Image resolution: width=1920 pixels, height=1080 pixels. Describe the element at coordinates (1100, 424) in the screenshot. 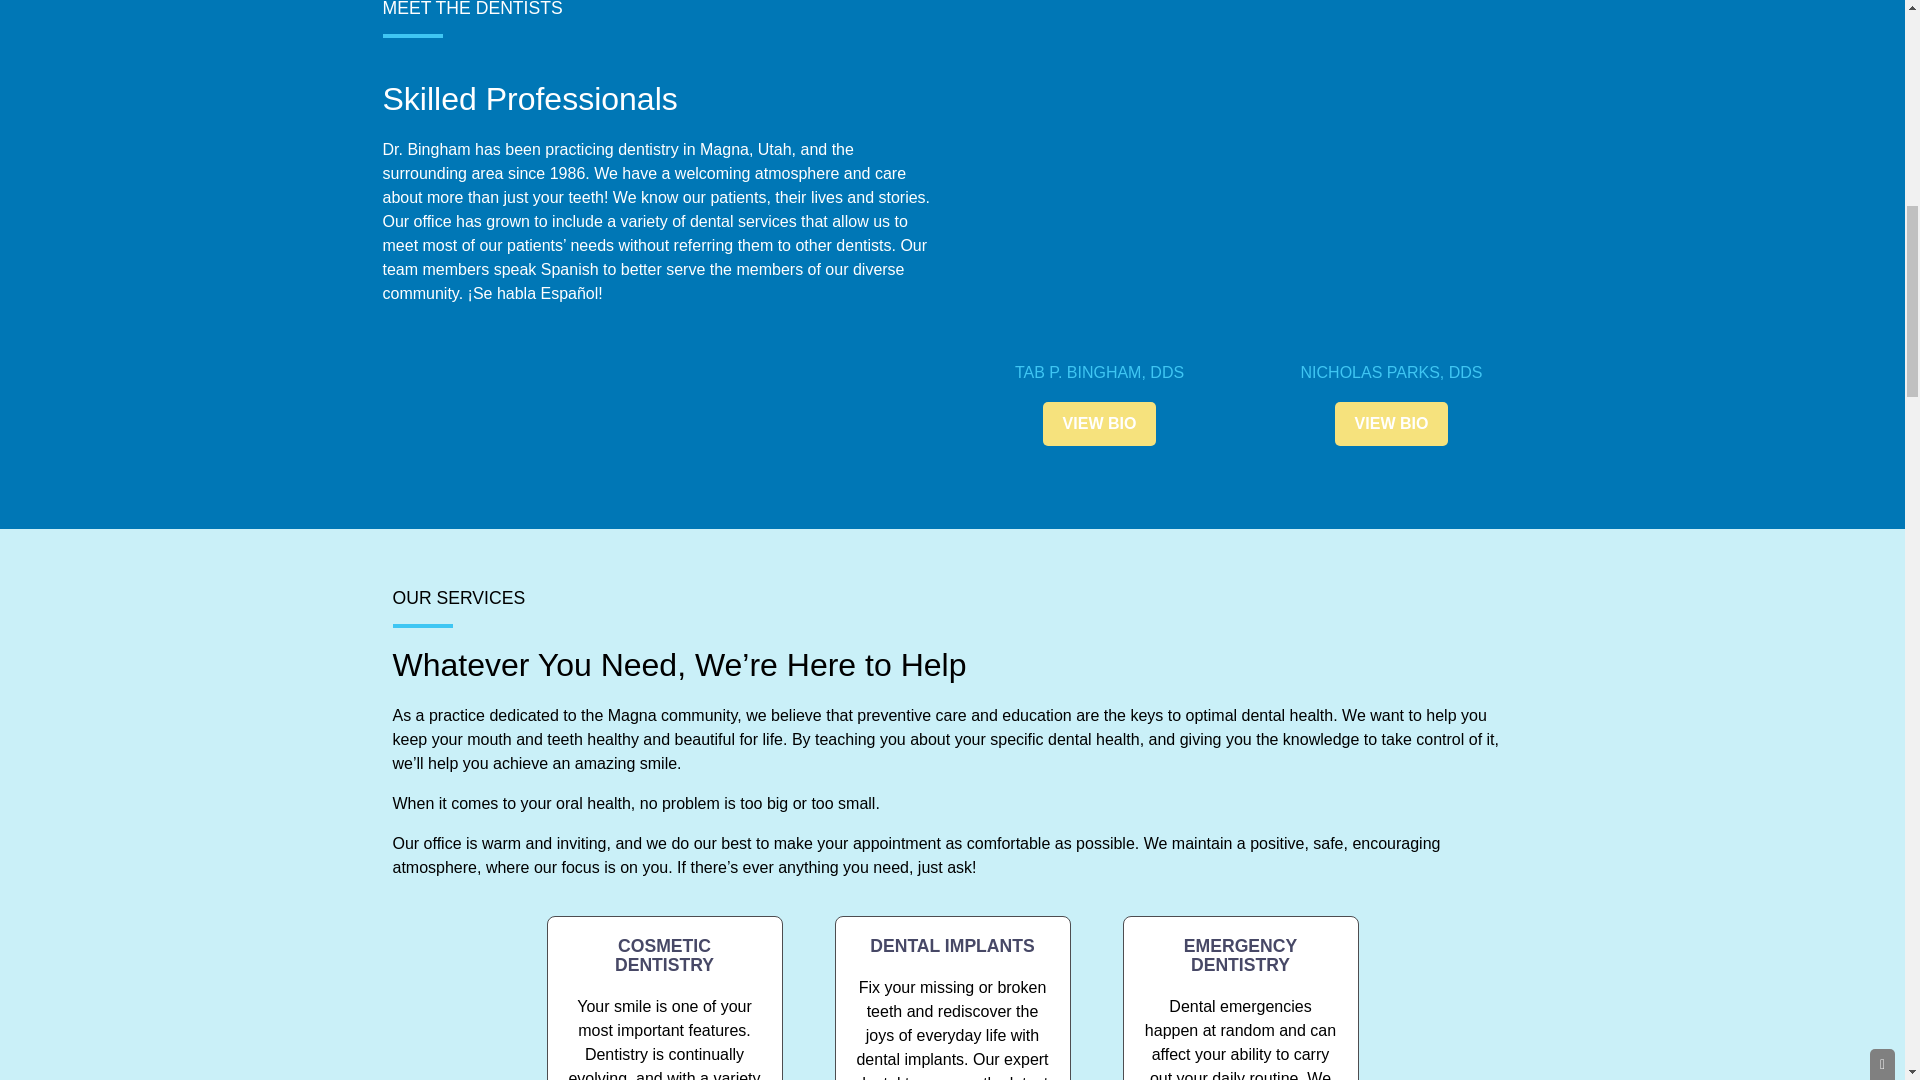

I see `VIEW BIO` at that location.